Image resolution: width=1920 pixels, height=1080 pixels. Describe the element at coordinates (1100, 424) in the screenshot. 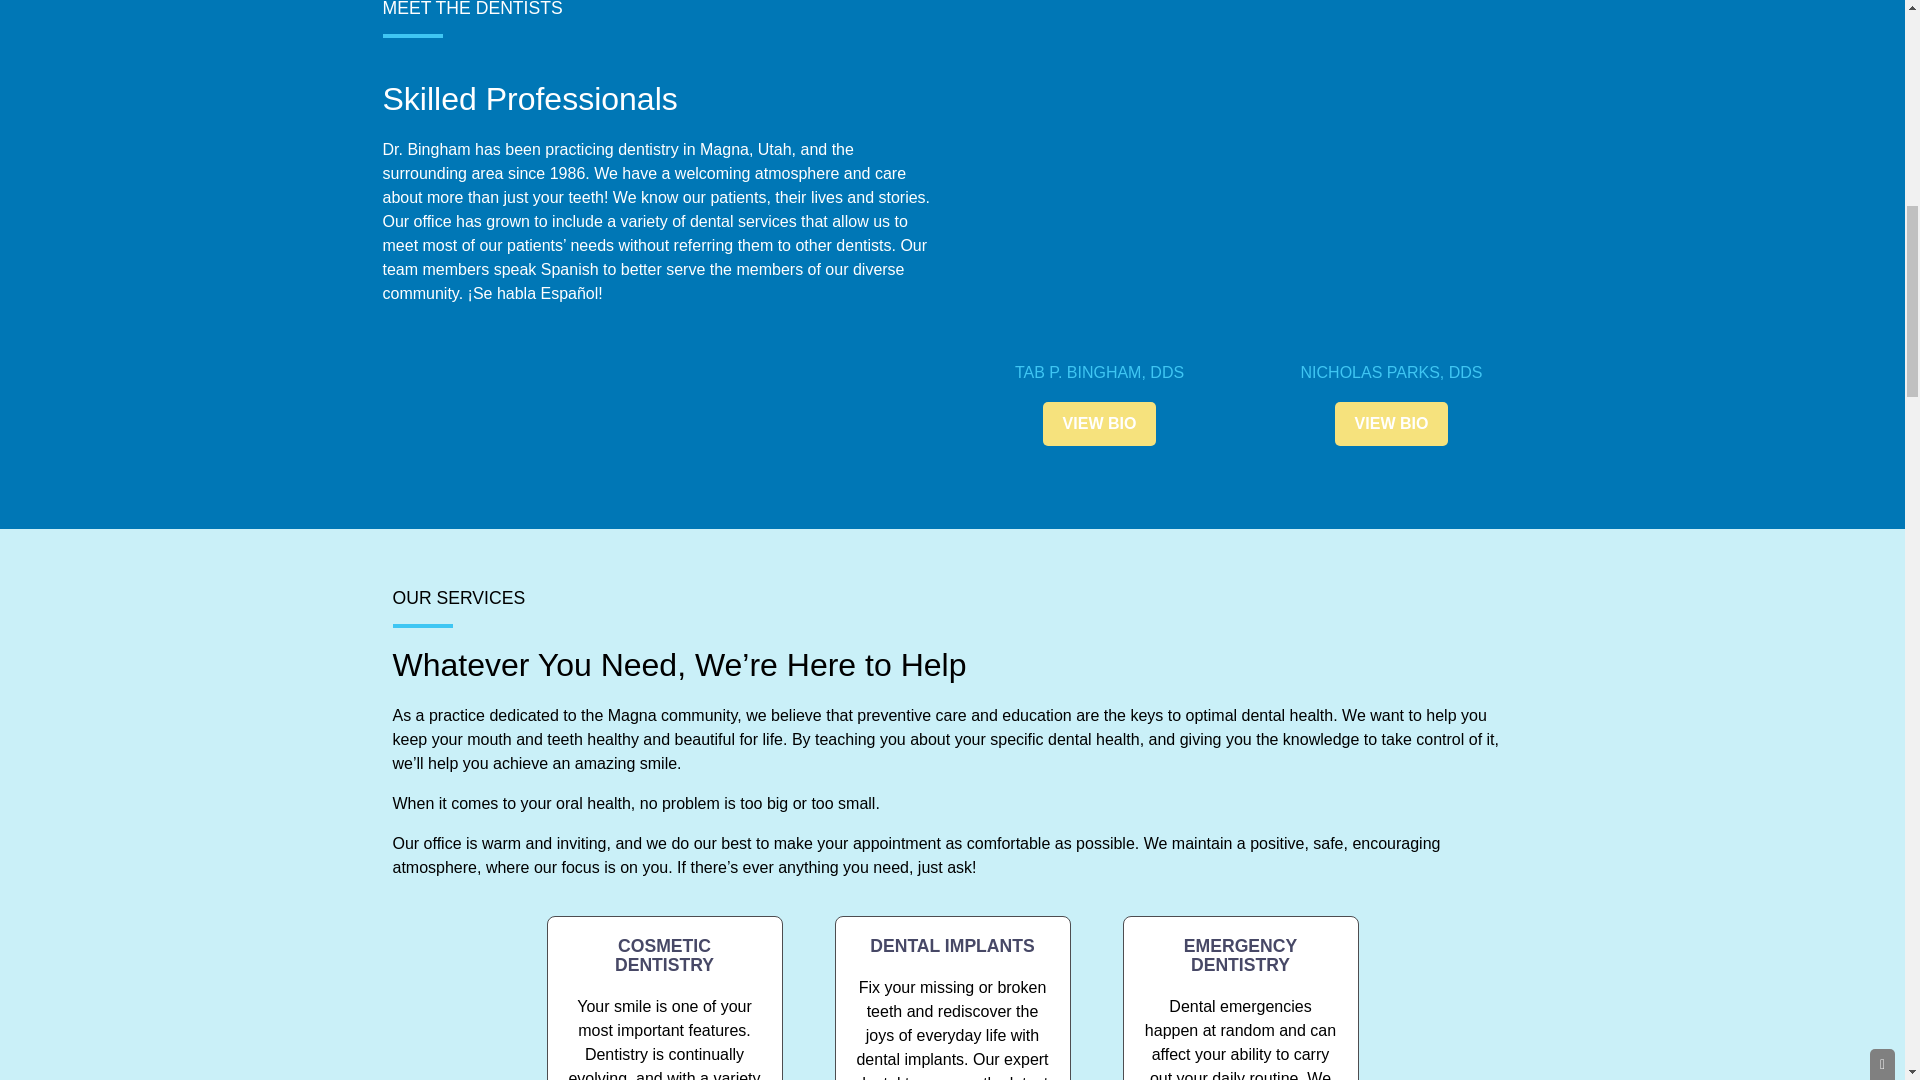

I see `VIEW BIO` at that location.